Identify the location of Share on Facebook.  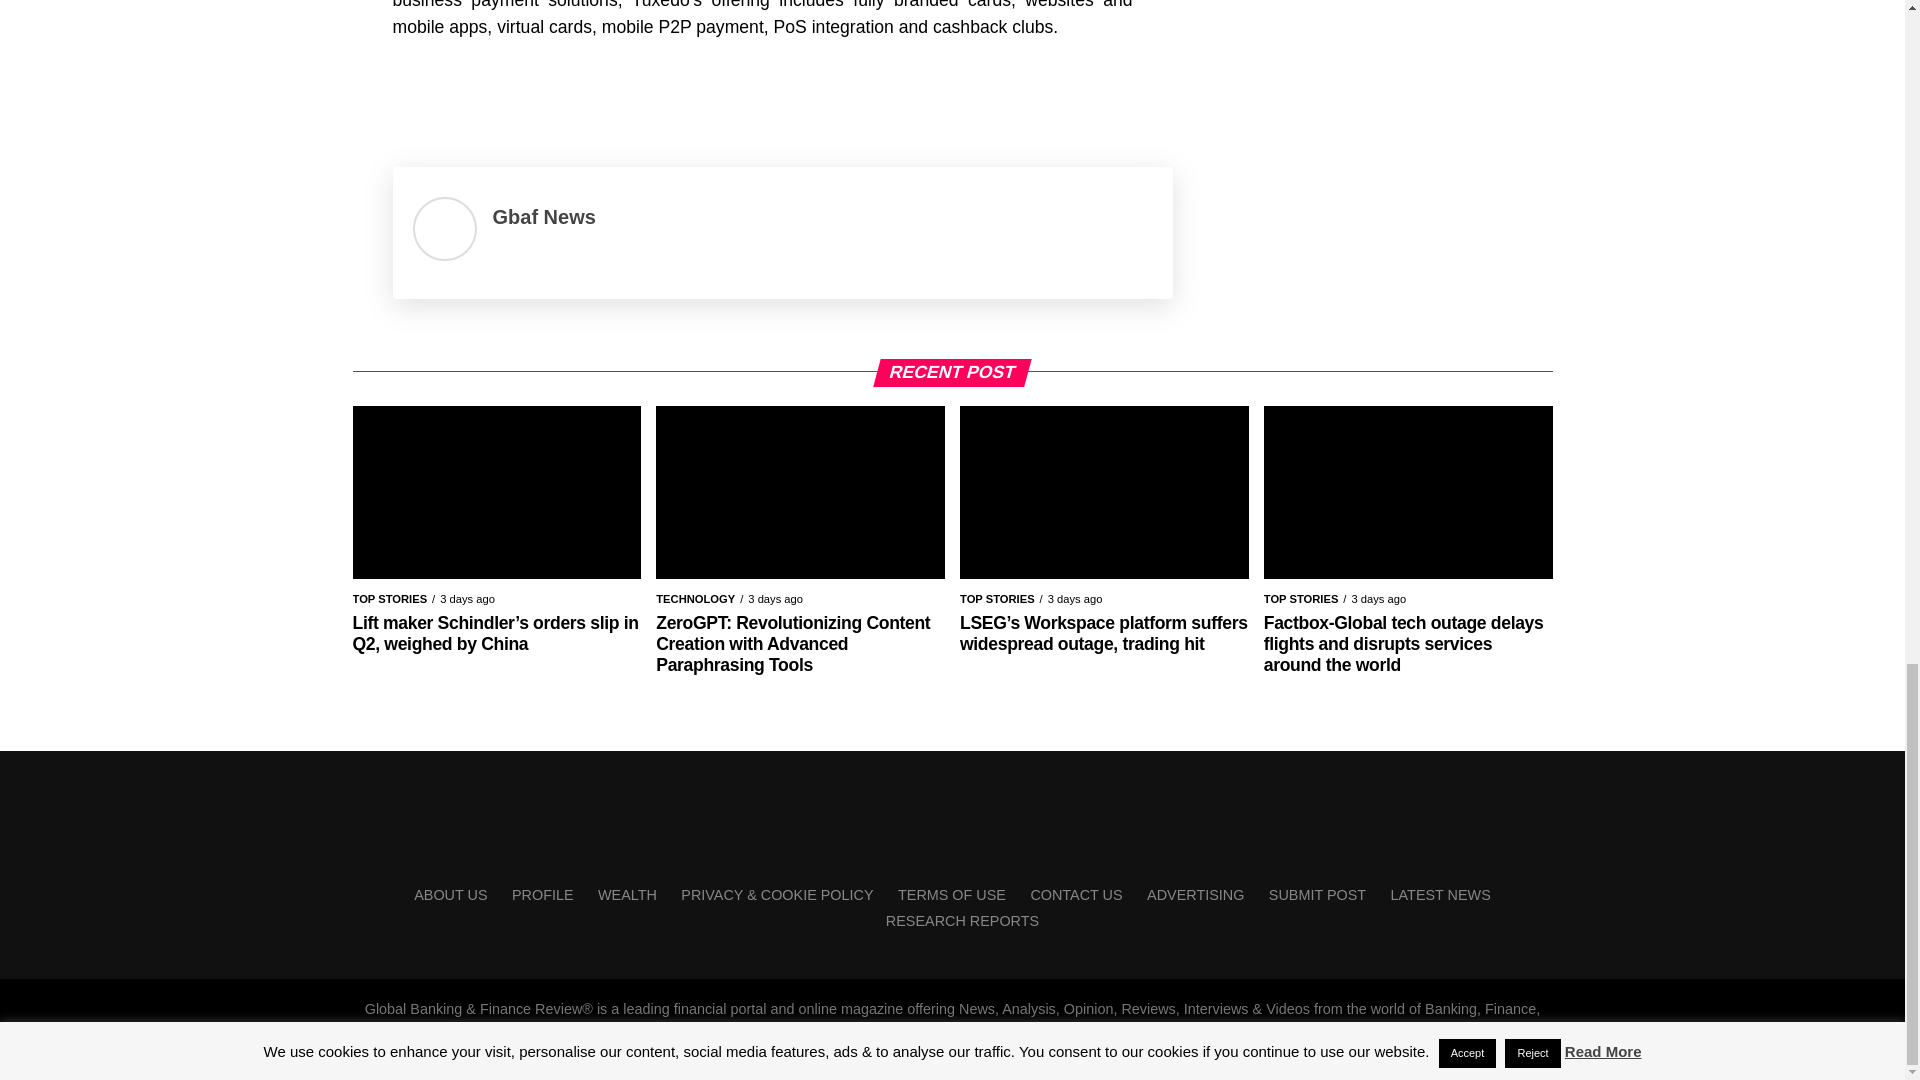
(414, 92).